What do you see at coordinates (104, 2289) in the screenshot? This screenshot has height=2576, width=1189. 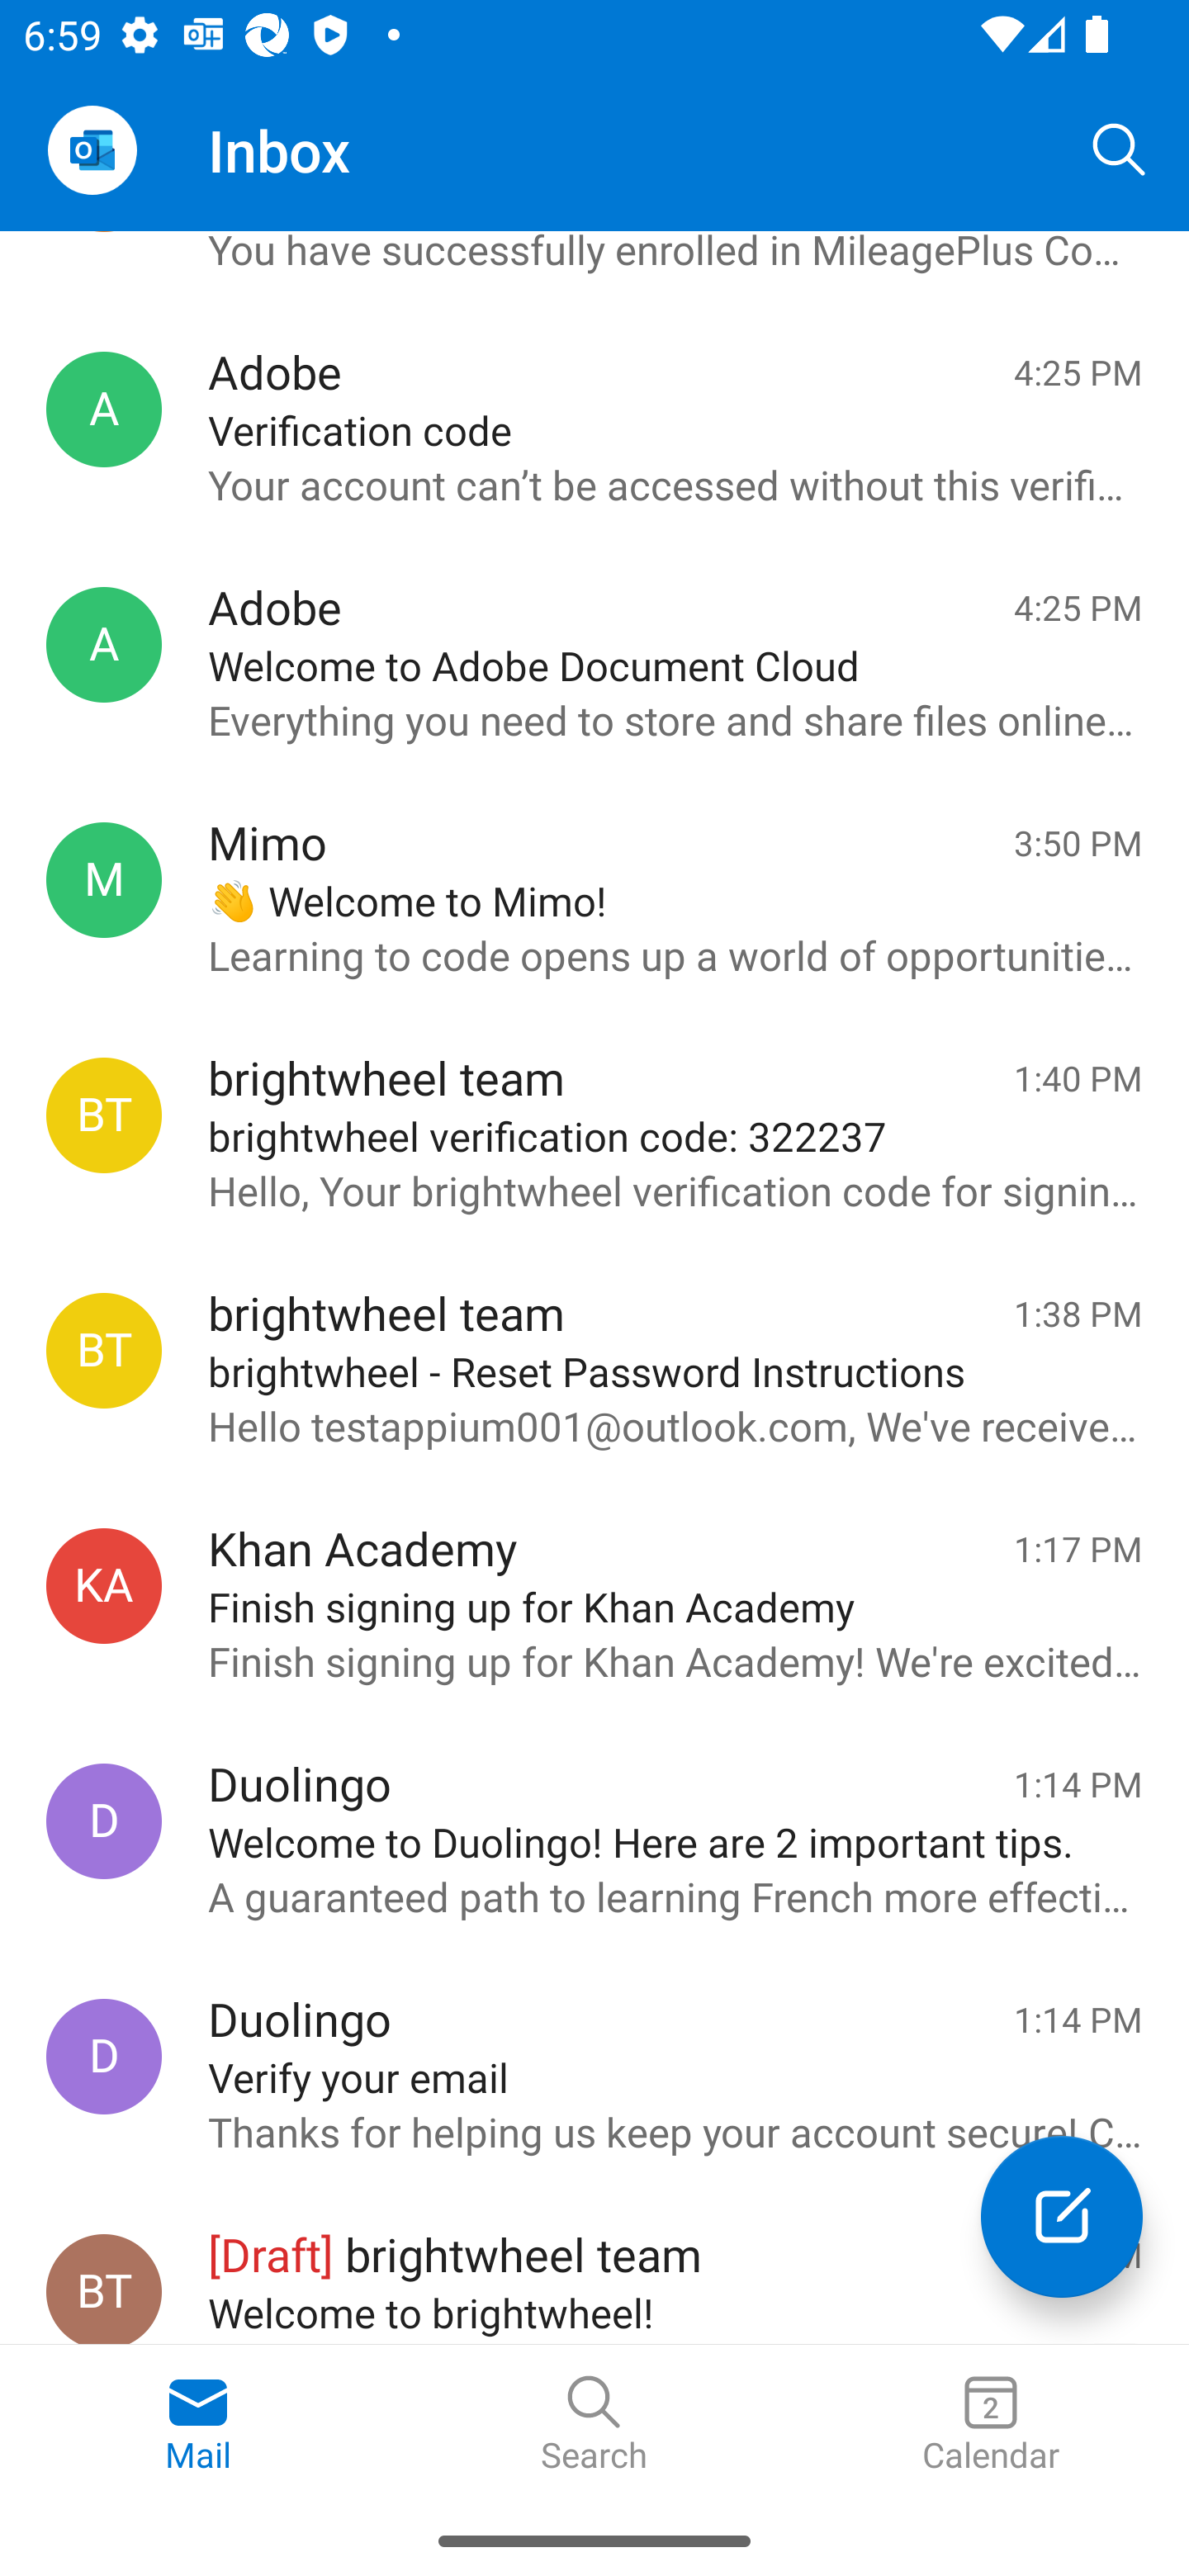 I see `brightwheel team, welcome@mybrightwheel.com` at bounding box center [104, 2289].